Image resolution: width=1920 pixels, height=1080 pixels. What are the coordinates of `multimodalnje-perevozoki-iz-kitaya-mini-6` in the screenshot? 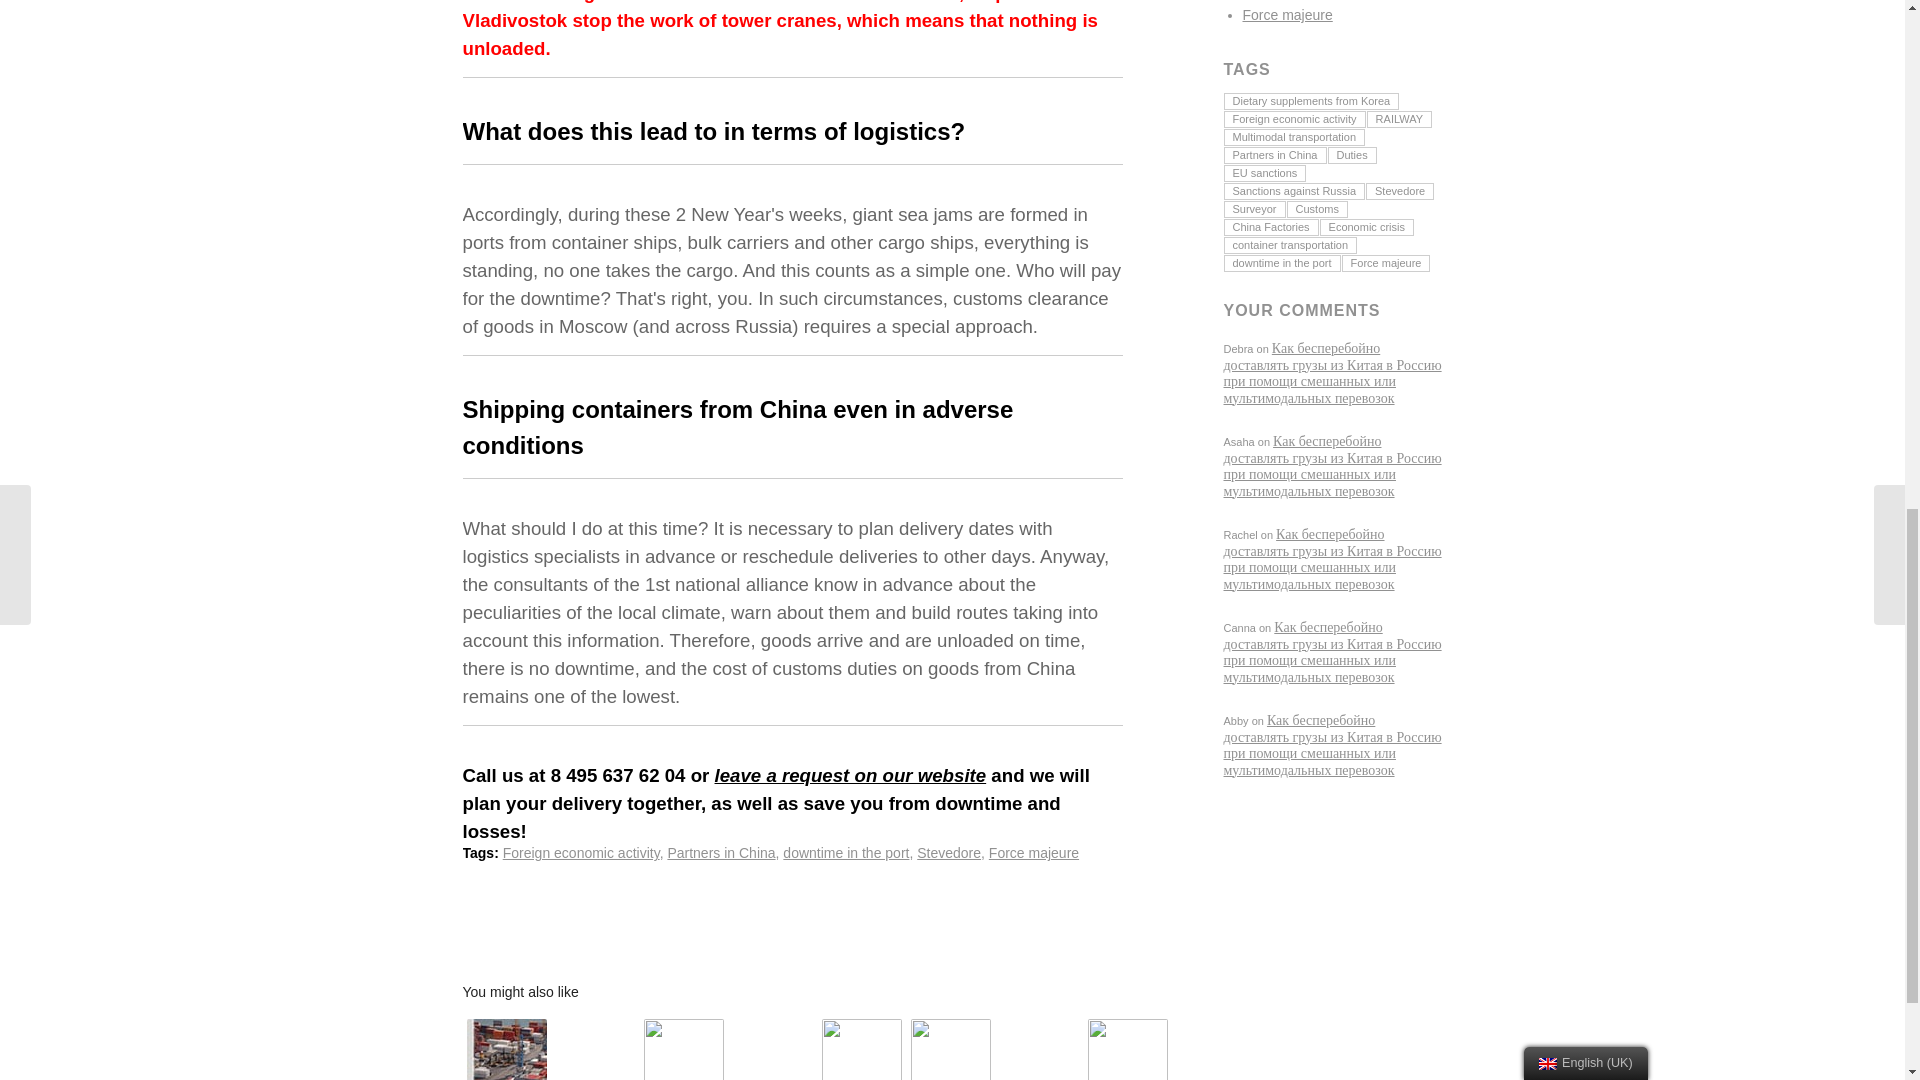 It's located at (683, 1050).